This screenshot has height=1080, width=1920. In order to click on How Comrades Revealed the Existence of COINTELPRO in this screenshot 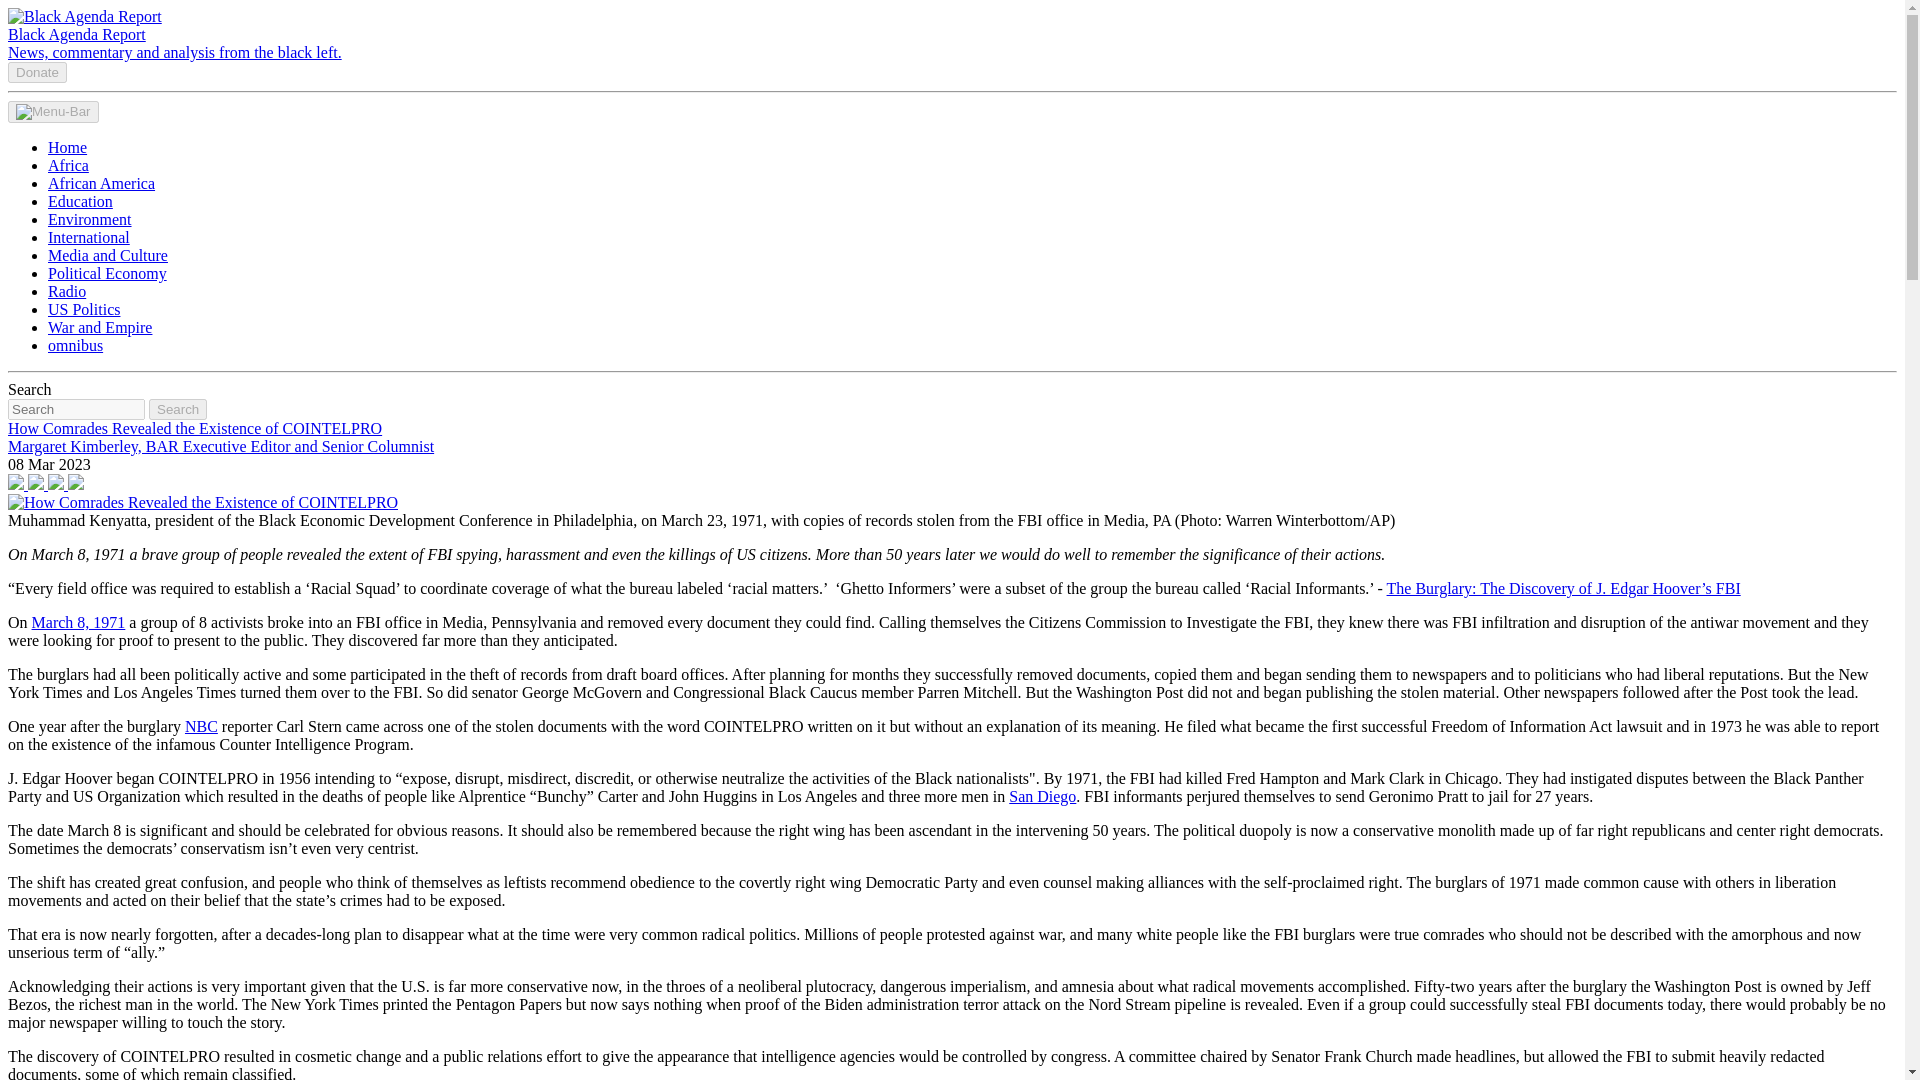, I will do `click(202, 502)`.